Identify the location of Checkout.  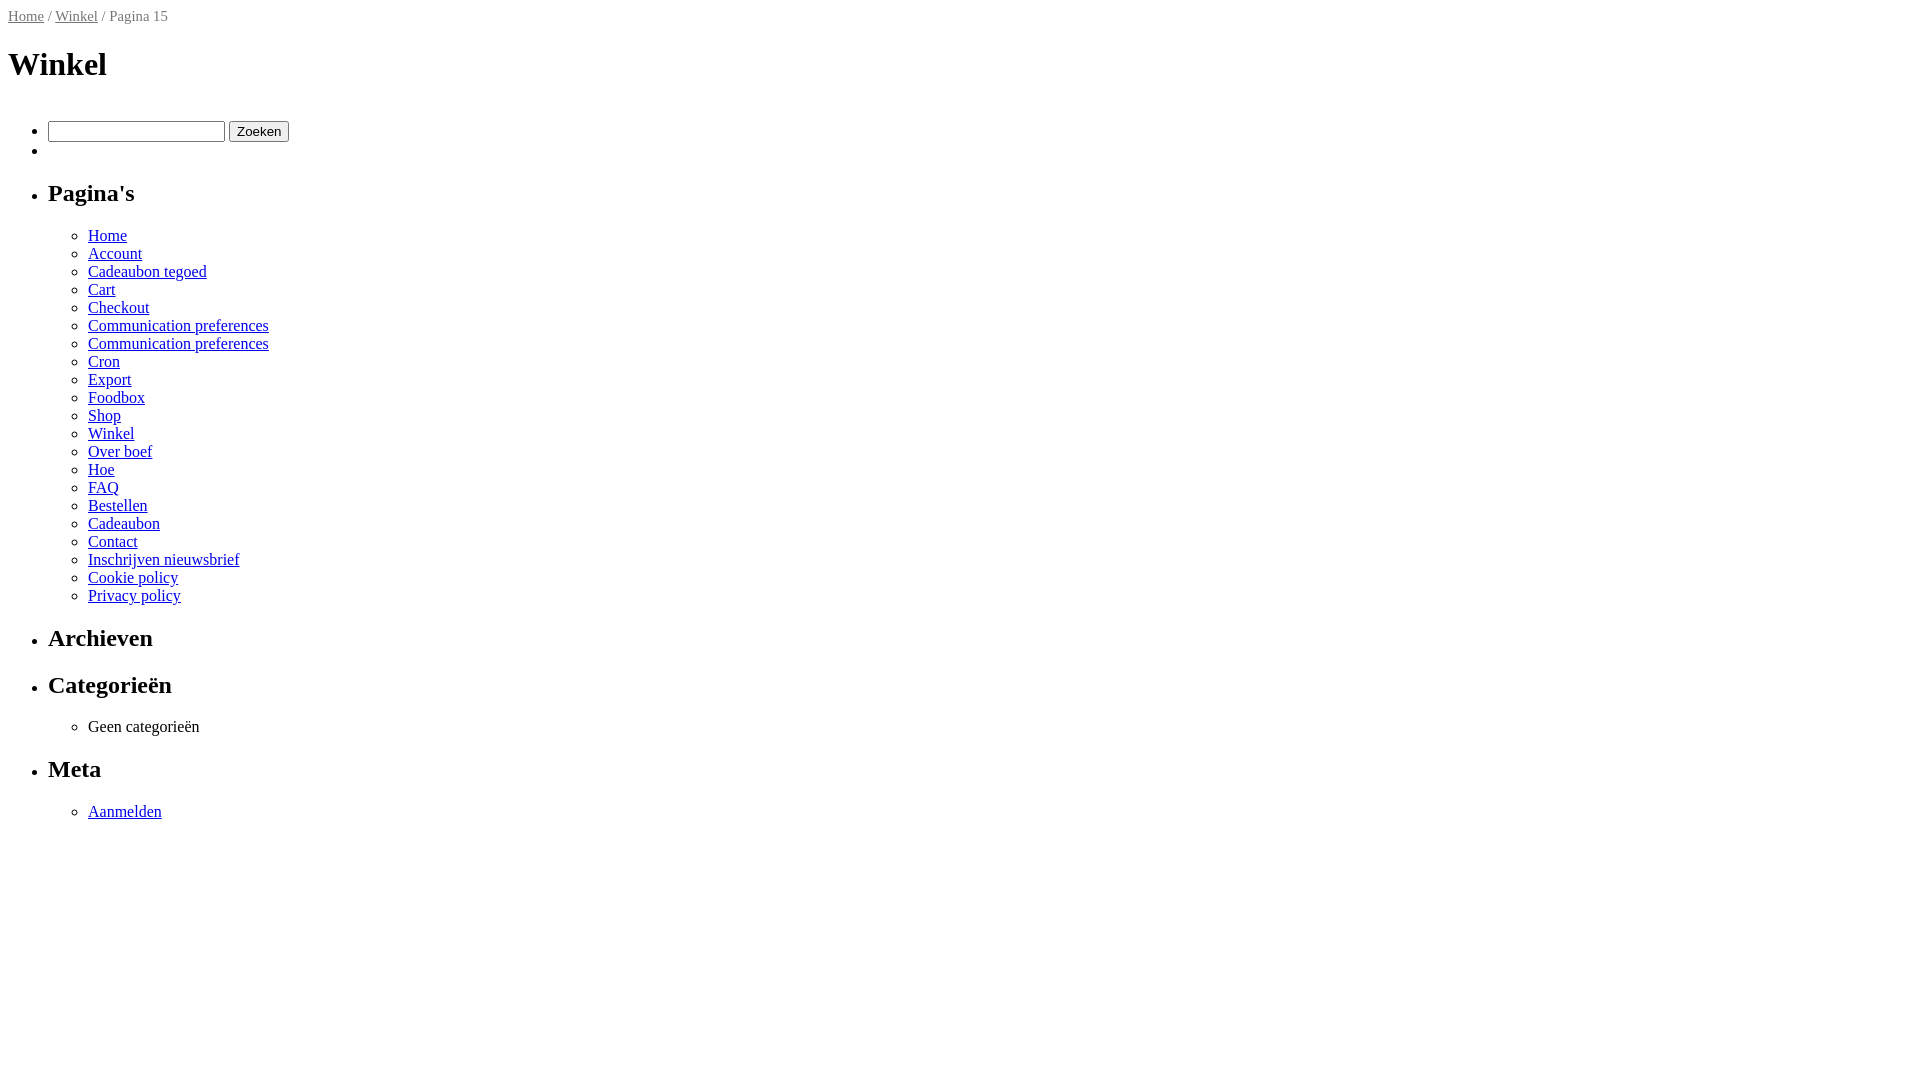
(118, 308).